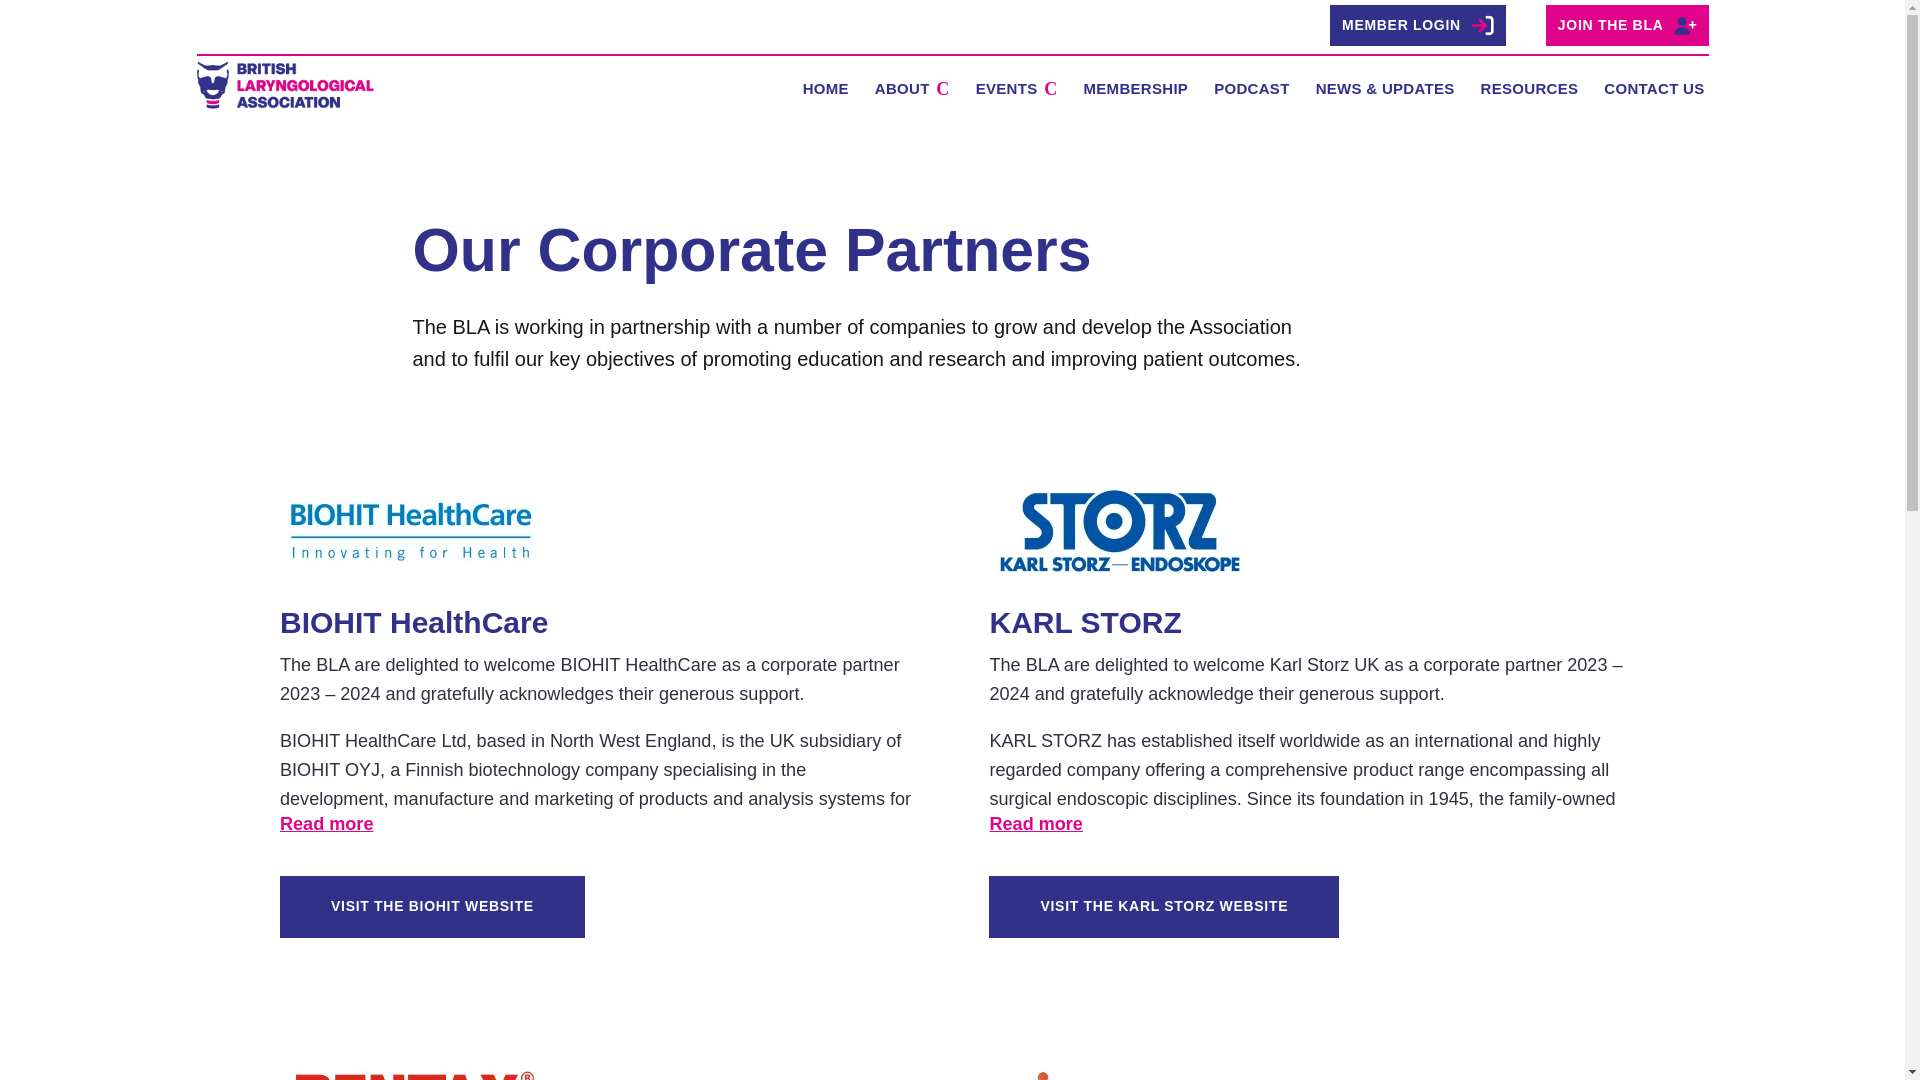 The height and width of the screenshot is (1080, 1920). Describe the element at coordinates (410, 1066) in the screenshot. I see `Pentax Medical` at that location.